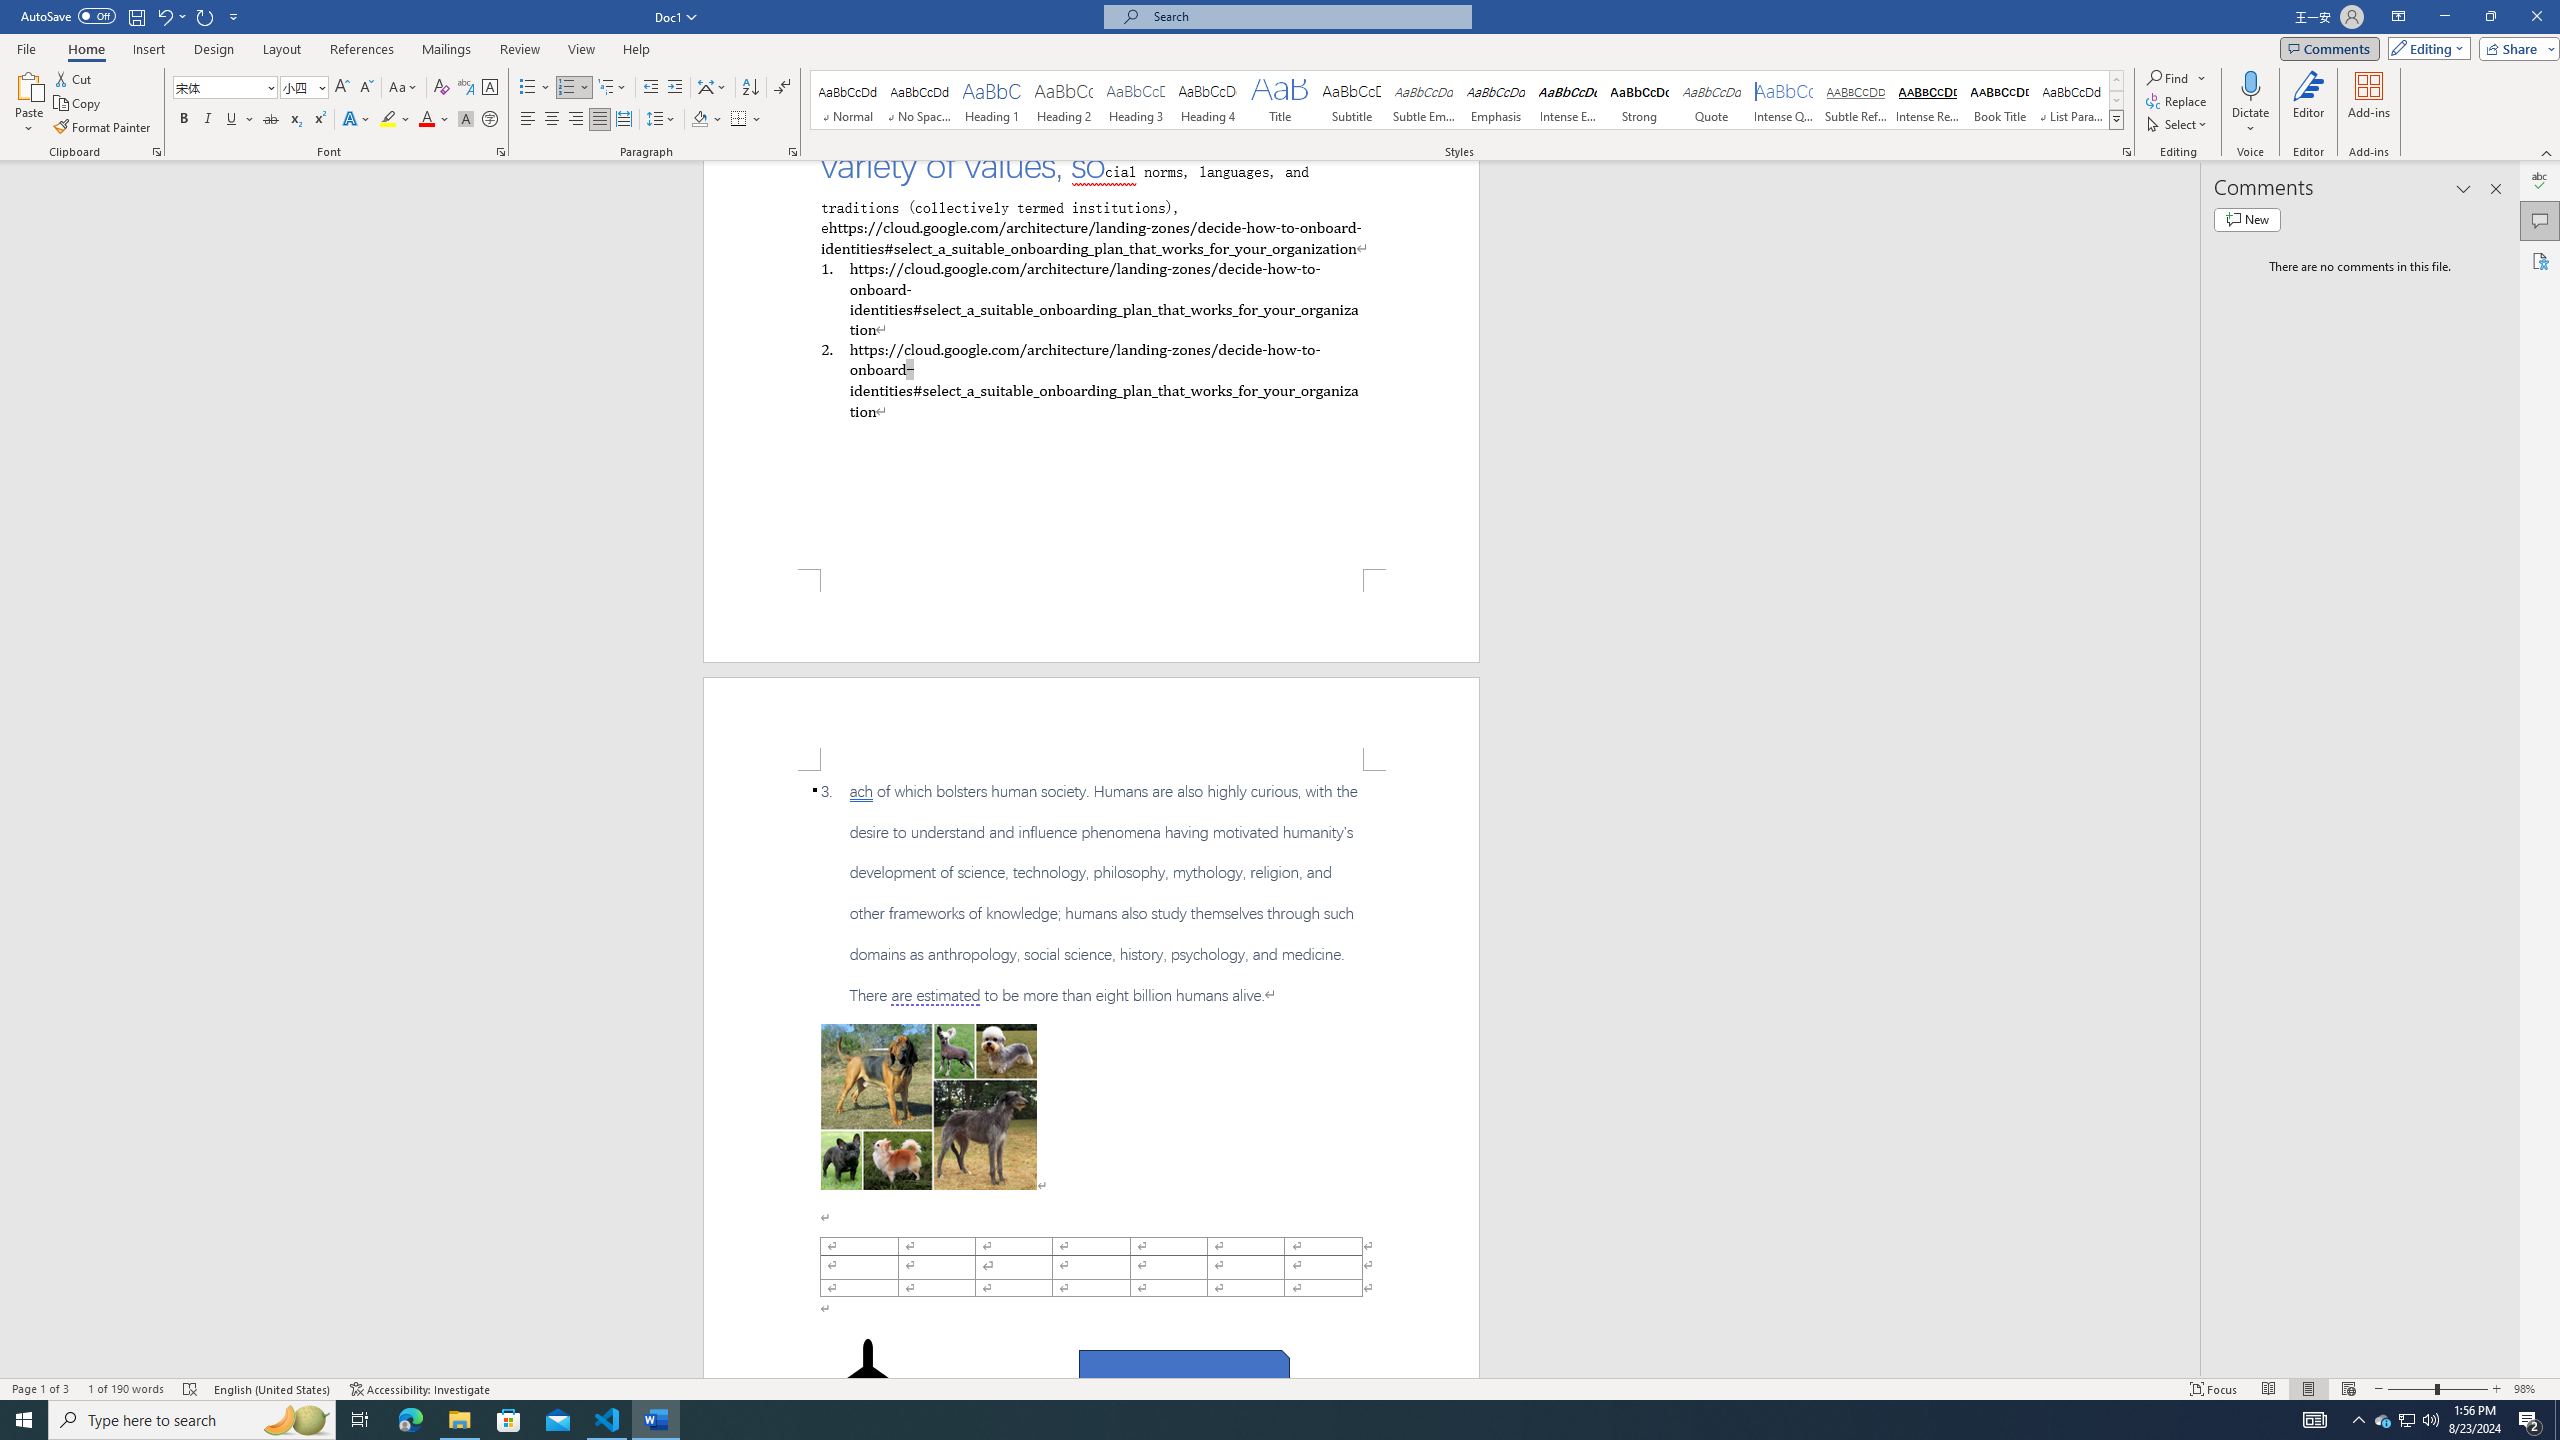 This screenshot has height=1440, width=2560. I want to click on Web Layout, so click(2348, 1389).